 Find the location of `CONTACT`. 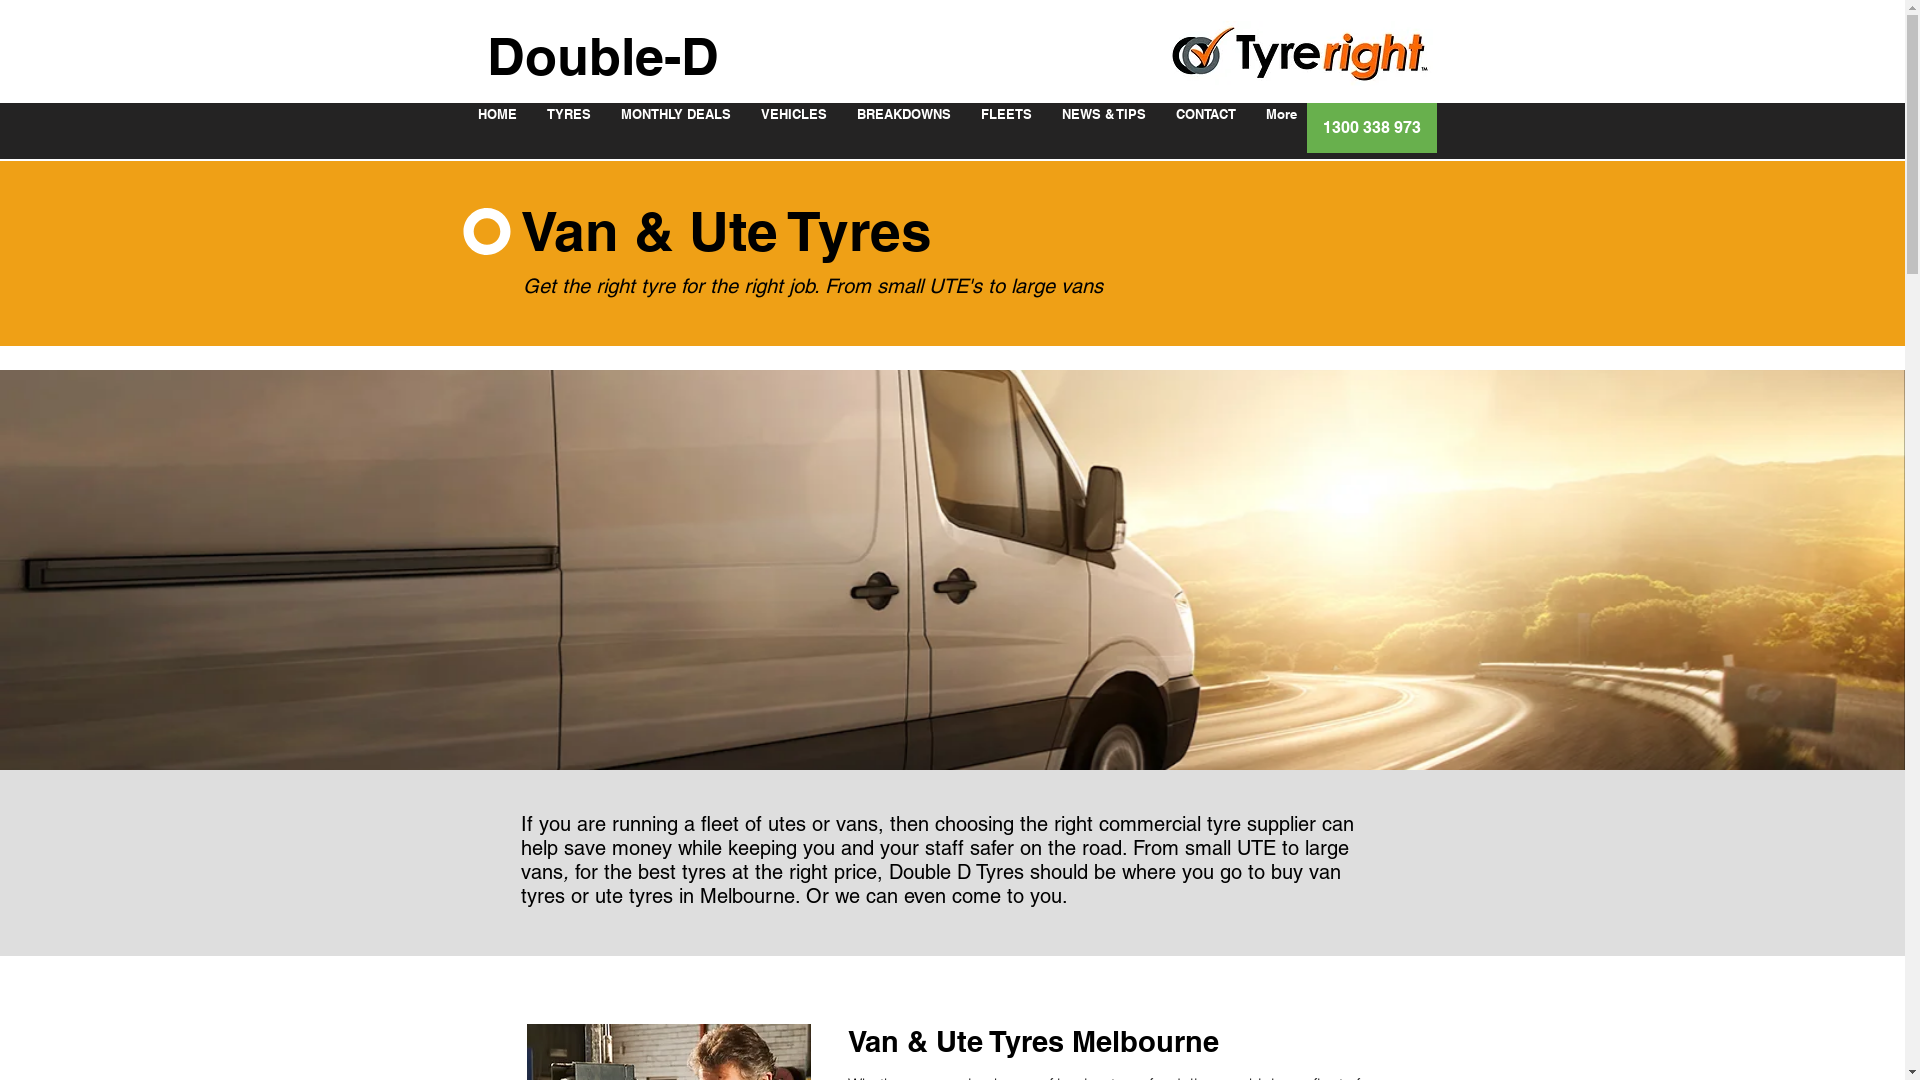

CONTACT is located at coordinates (1205, 128).